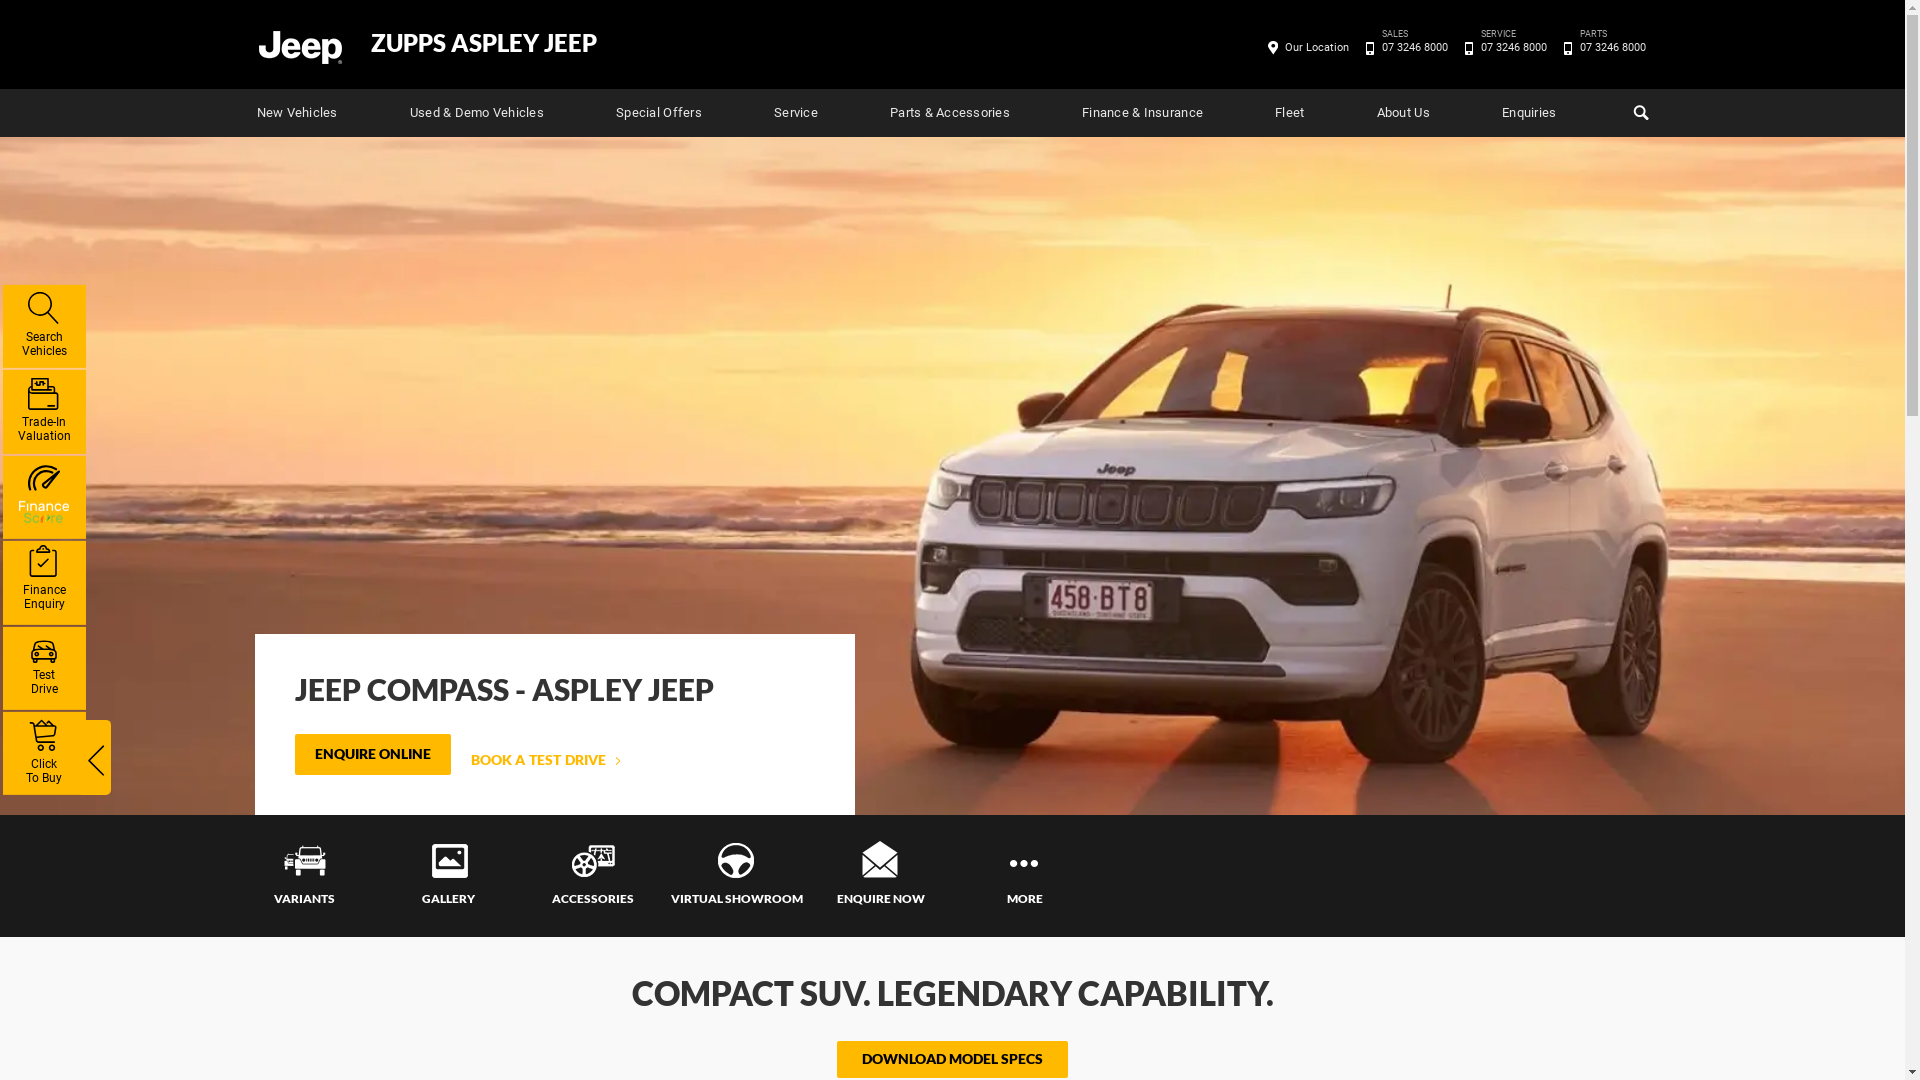 The width and height of the screenshot is (1920, 1080). I want to click on ZUPPS ASPLEY JEEP, so click(483, 44).